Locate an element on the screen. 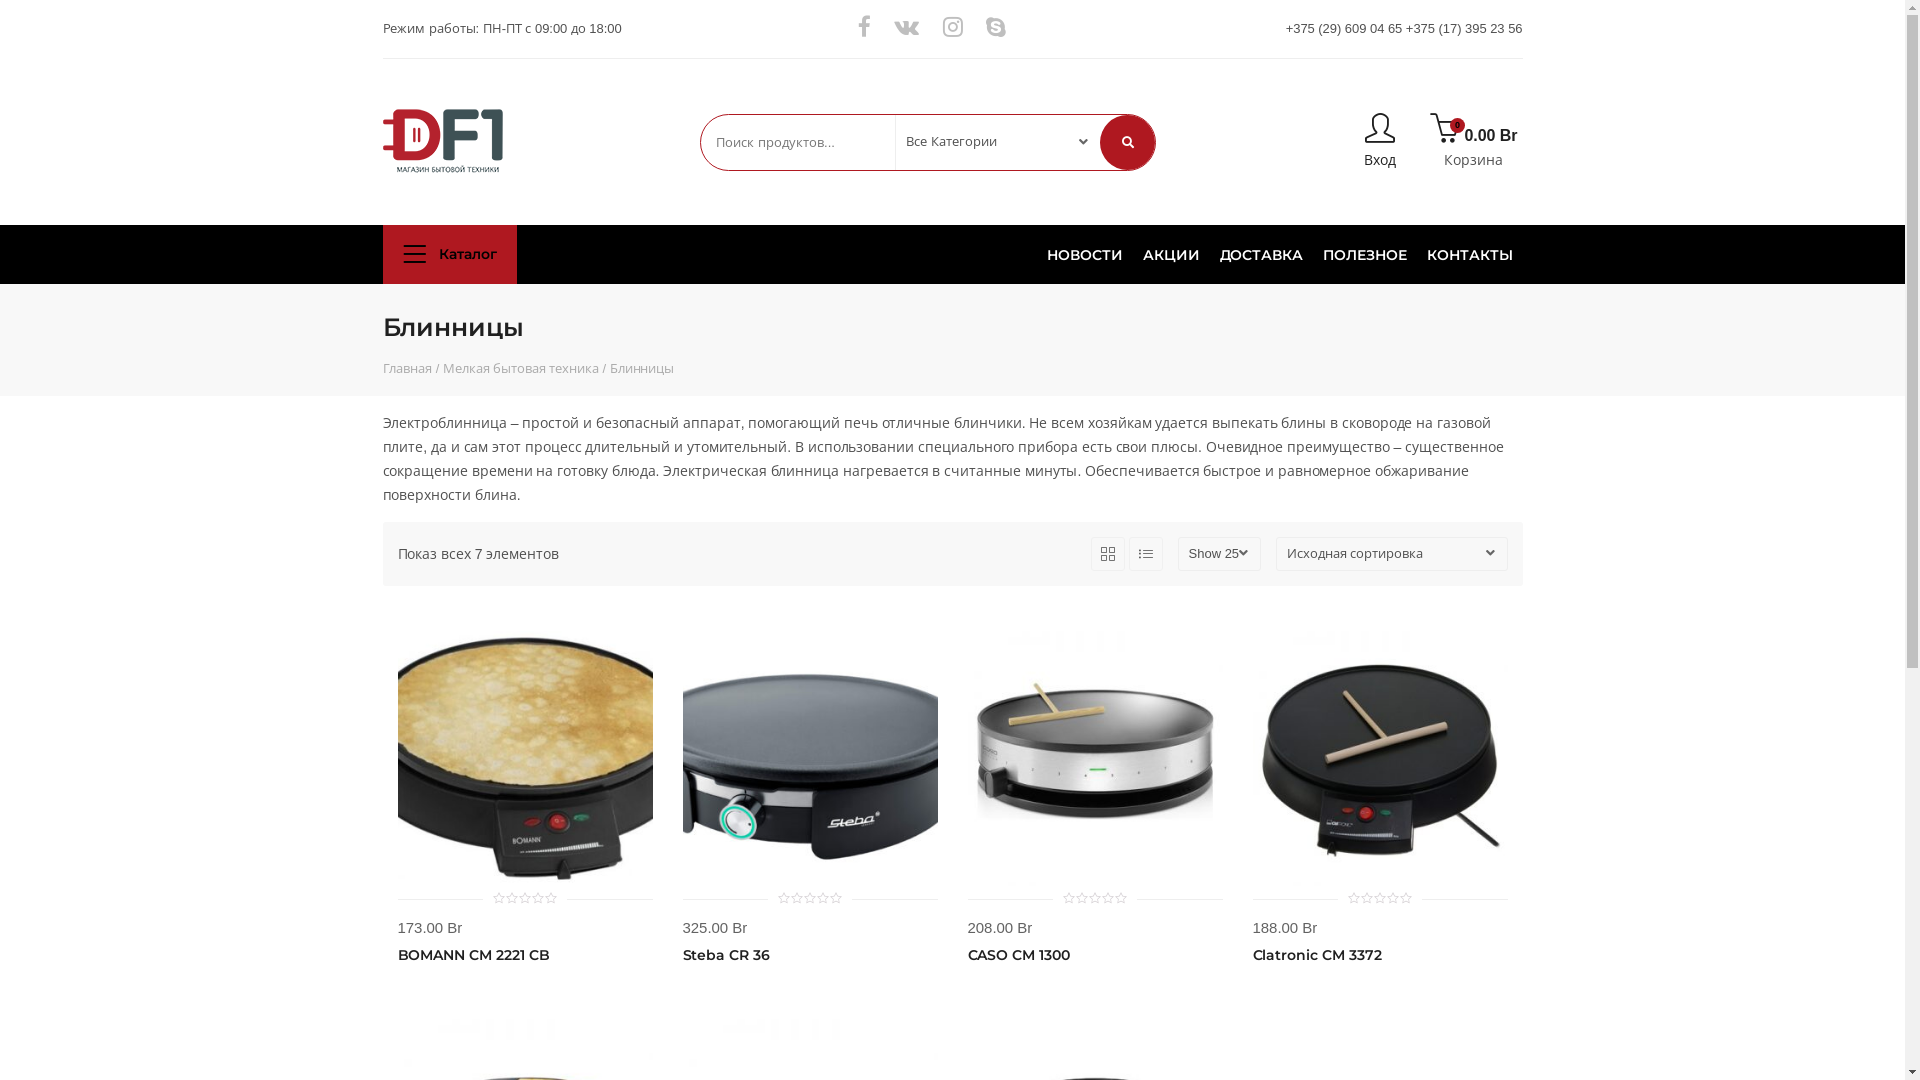  +375 (17) 395 23 56 is located at coordinates (1464, 29).